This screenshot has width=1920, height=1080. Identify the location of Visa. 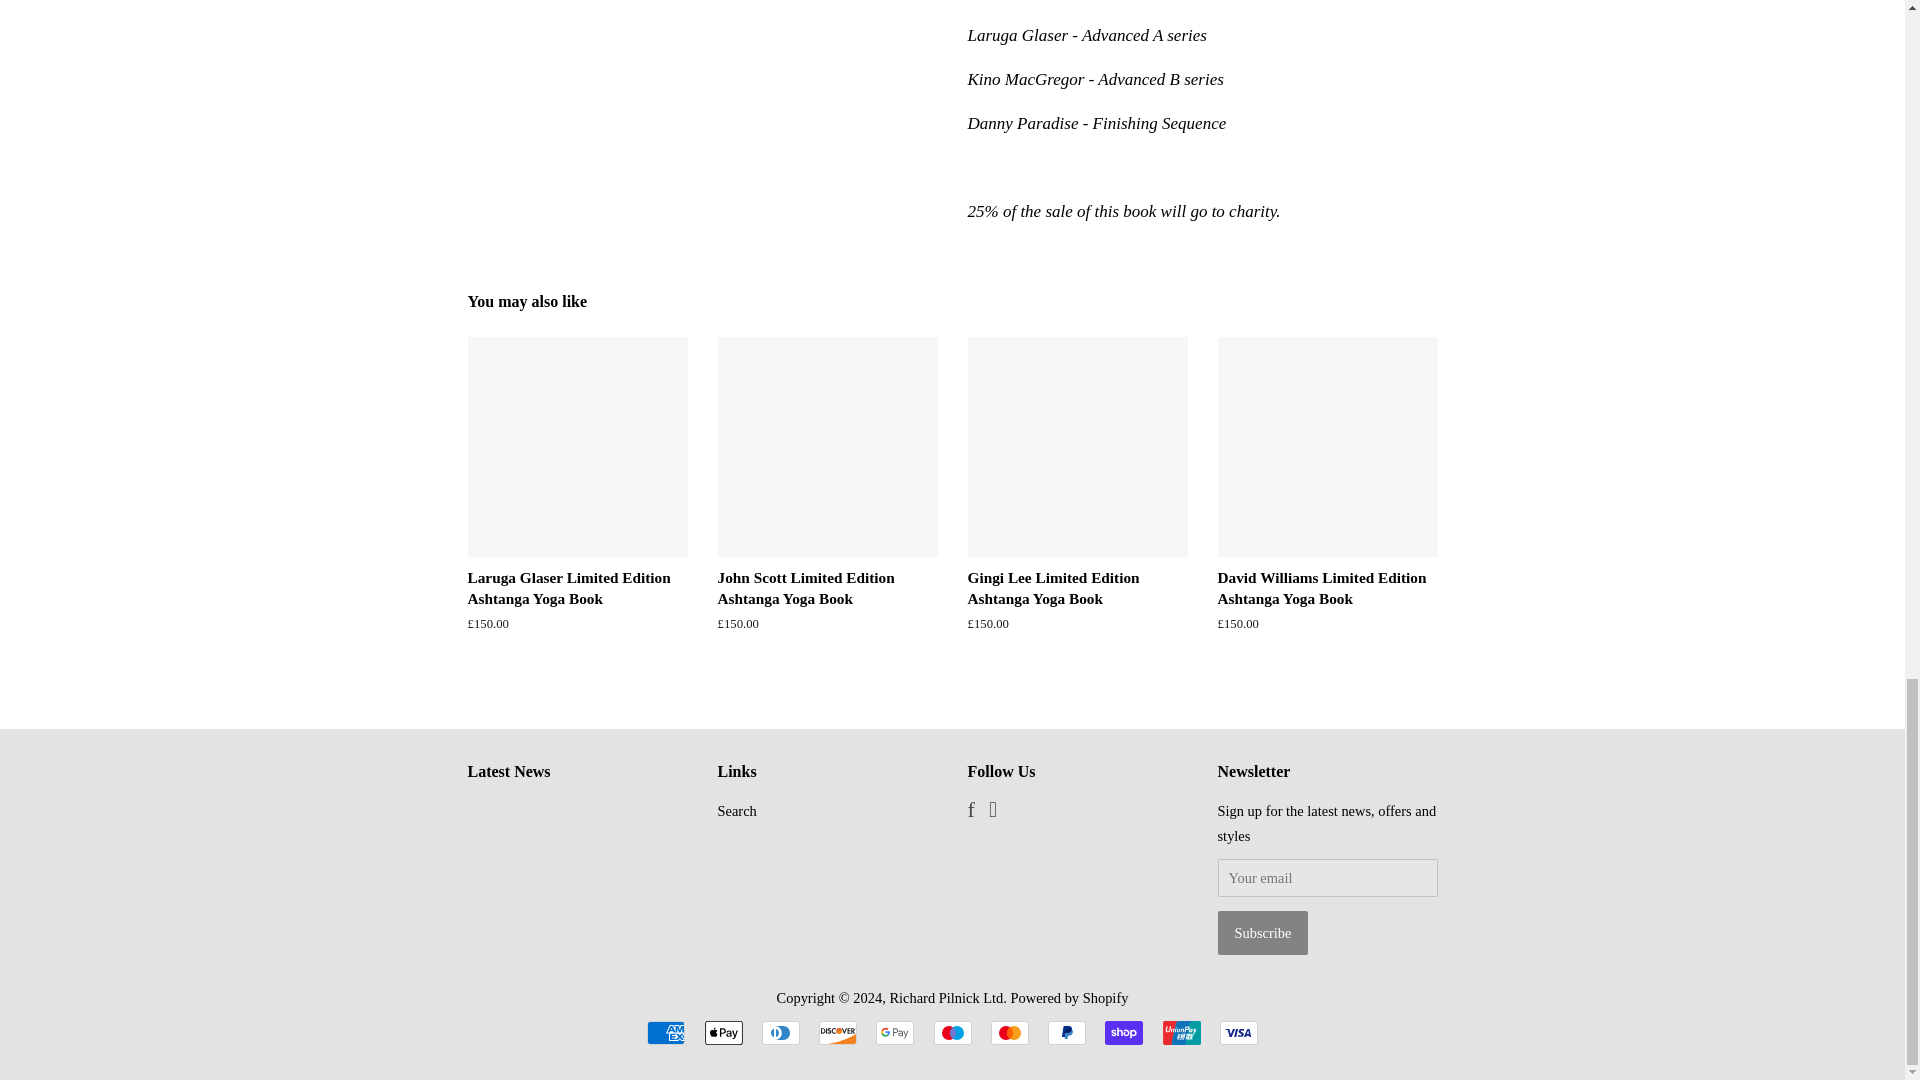
(1238, 1032).